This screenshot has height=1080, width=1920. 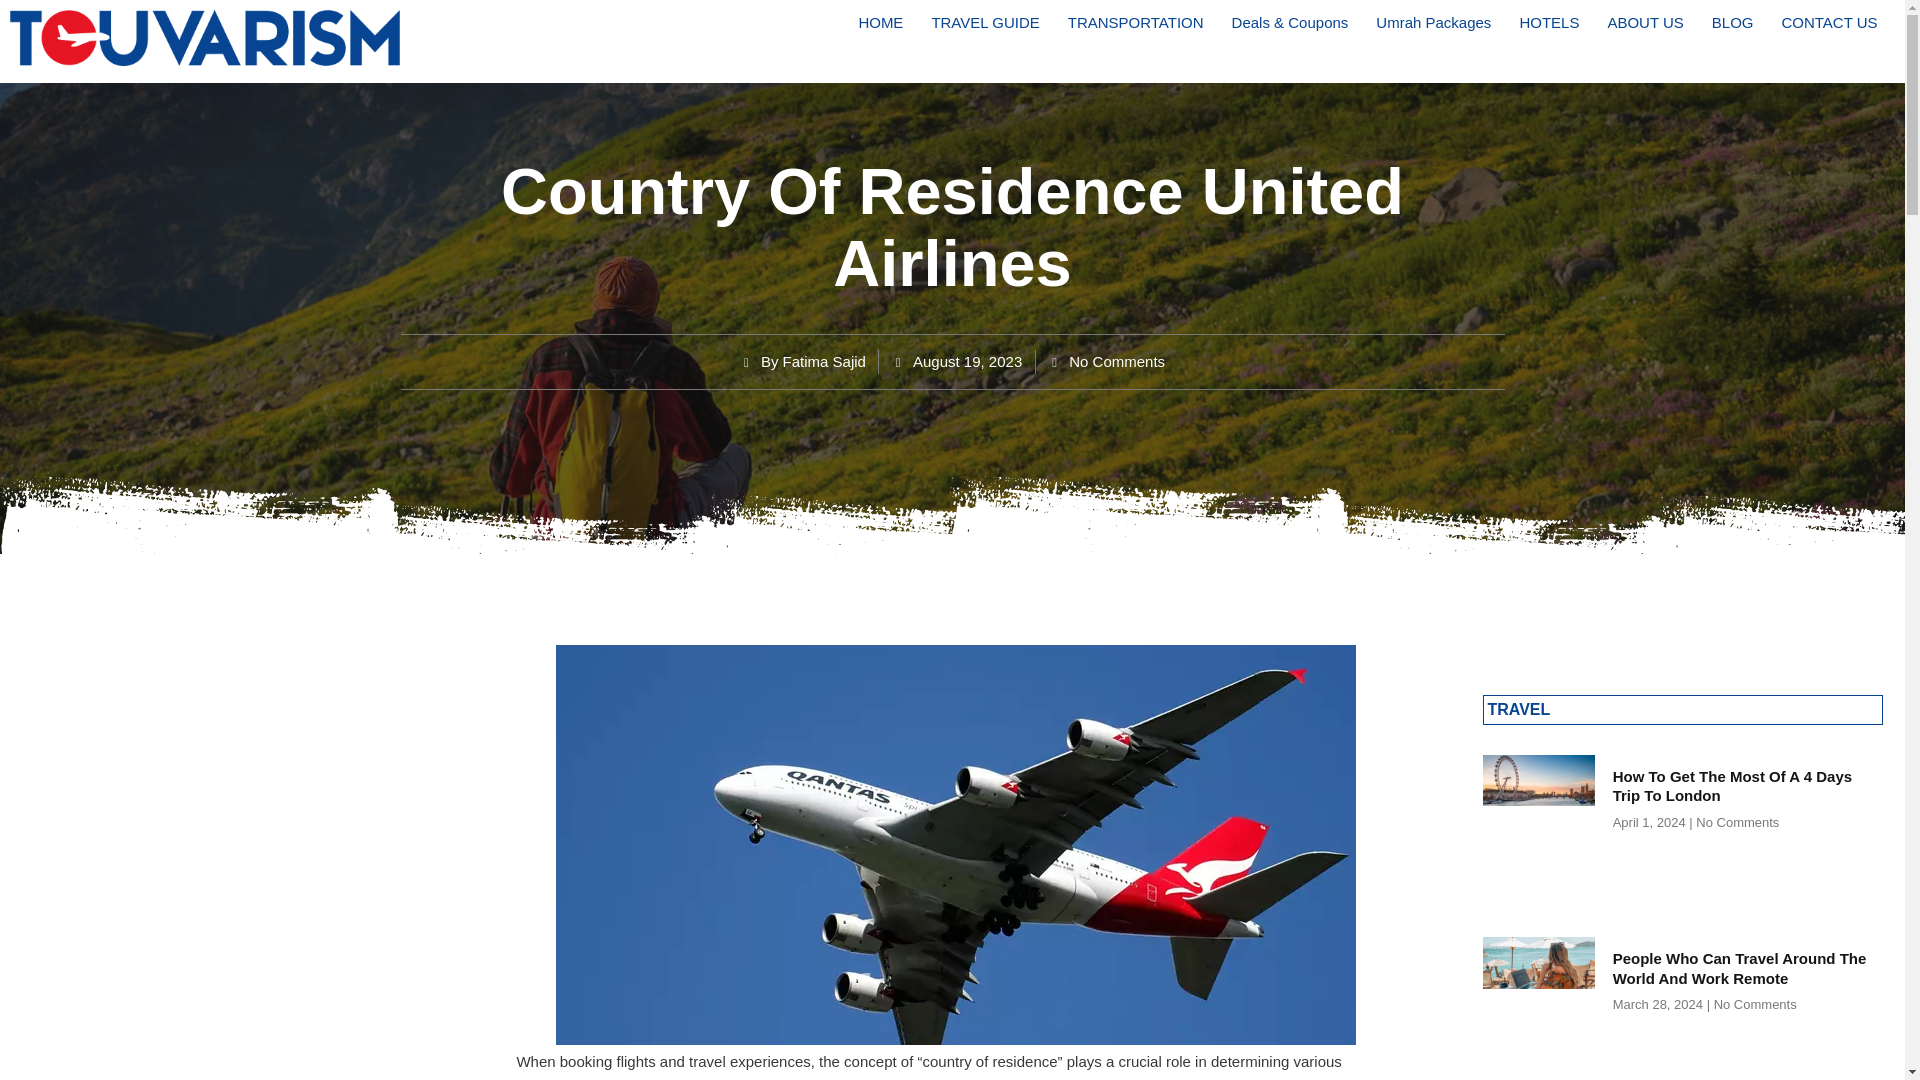 What do you see at coordinates (1136, 23) in the screenshot?
I see `TRANSPORTATION` at bounding box center [1136, 23].